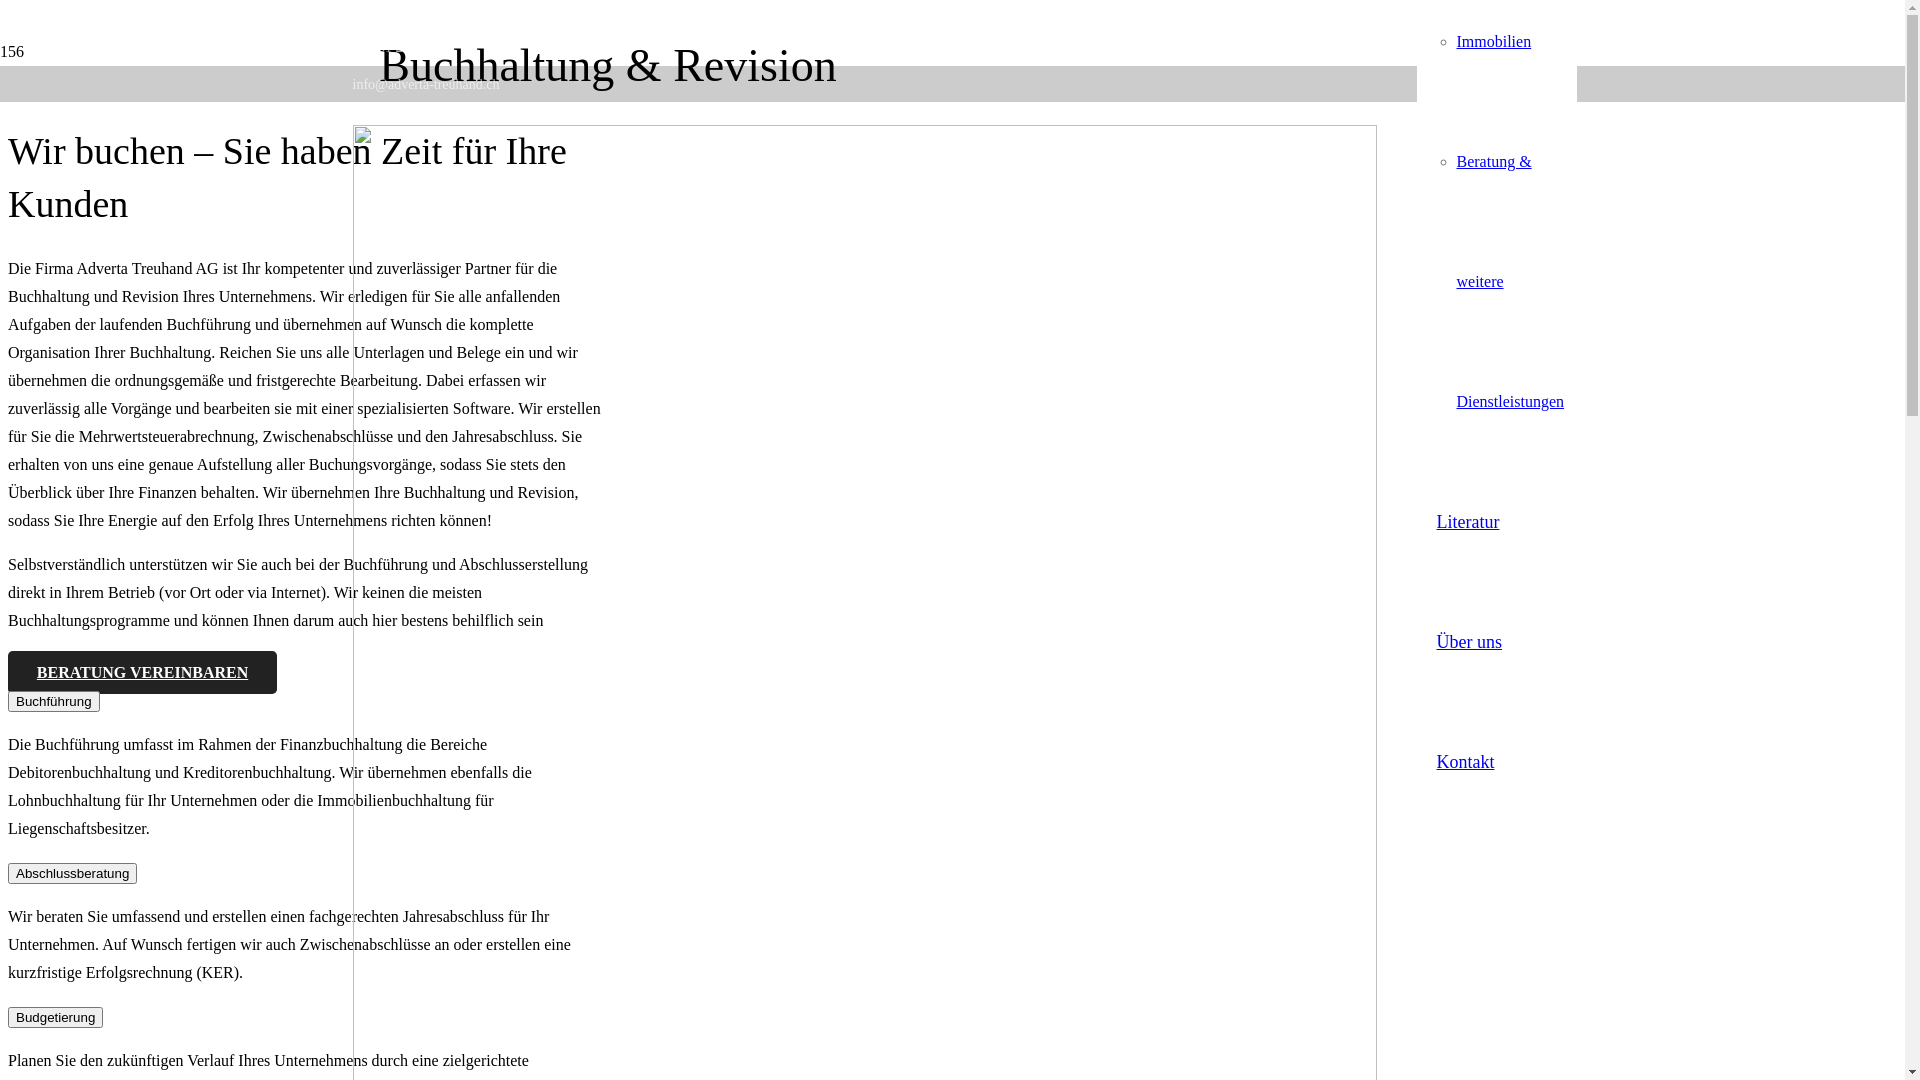  Describe the element at coordinates (1465, 762) in the screenshot. I see `Kontakt` at that location.